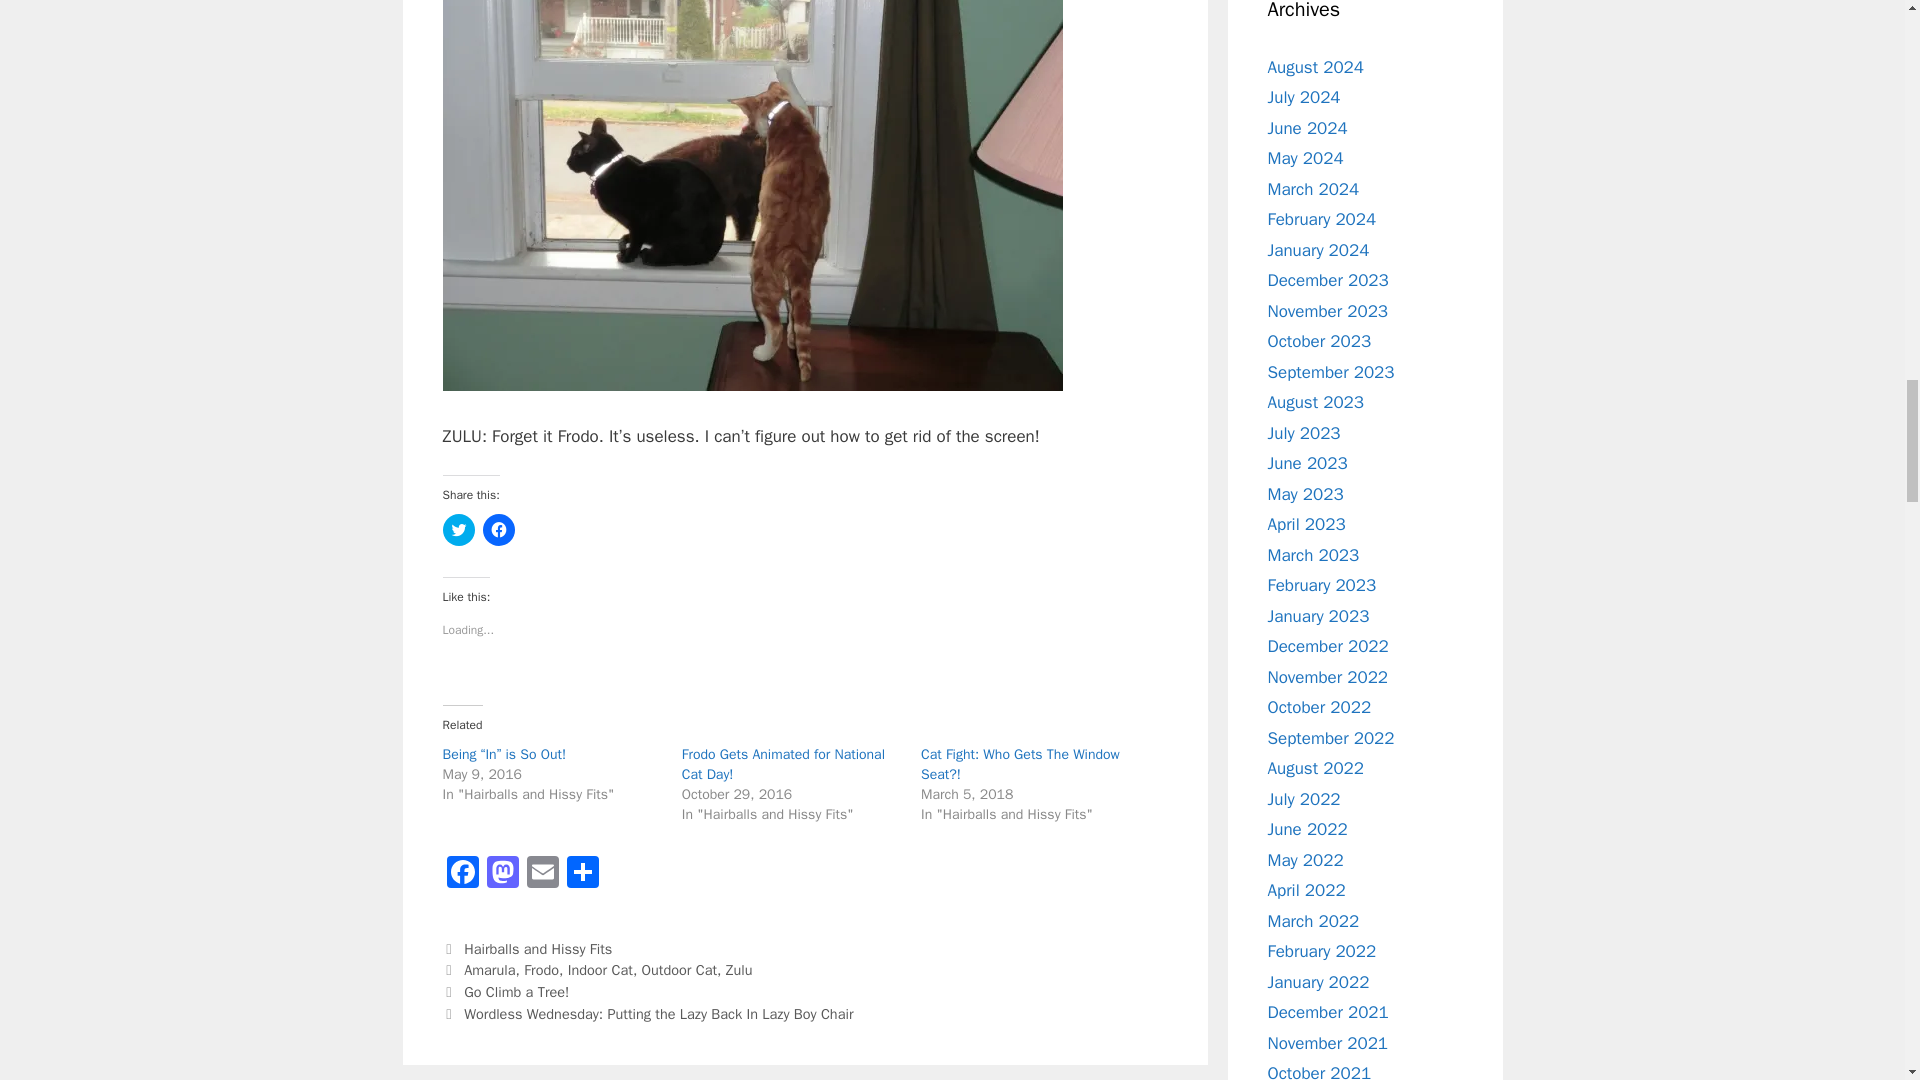 The image size is (1920, 1080). What do you see at coordinates (458, 530) in the screenshot?
I see `Click to share on Twitter` at bounding box center [458, 530].